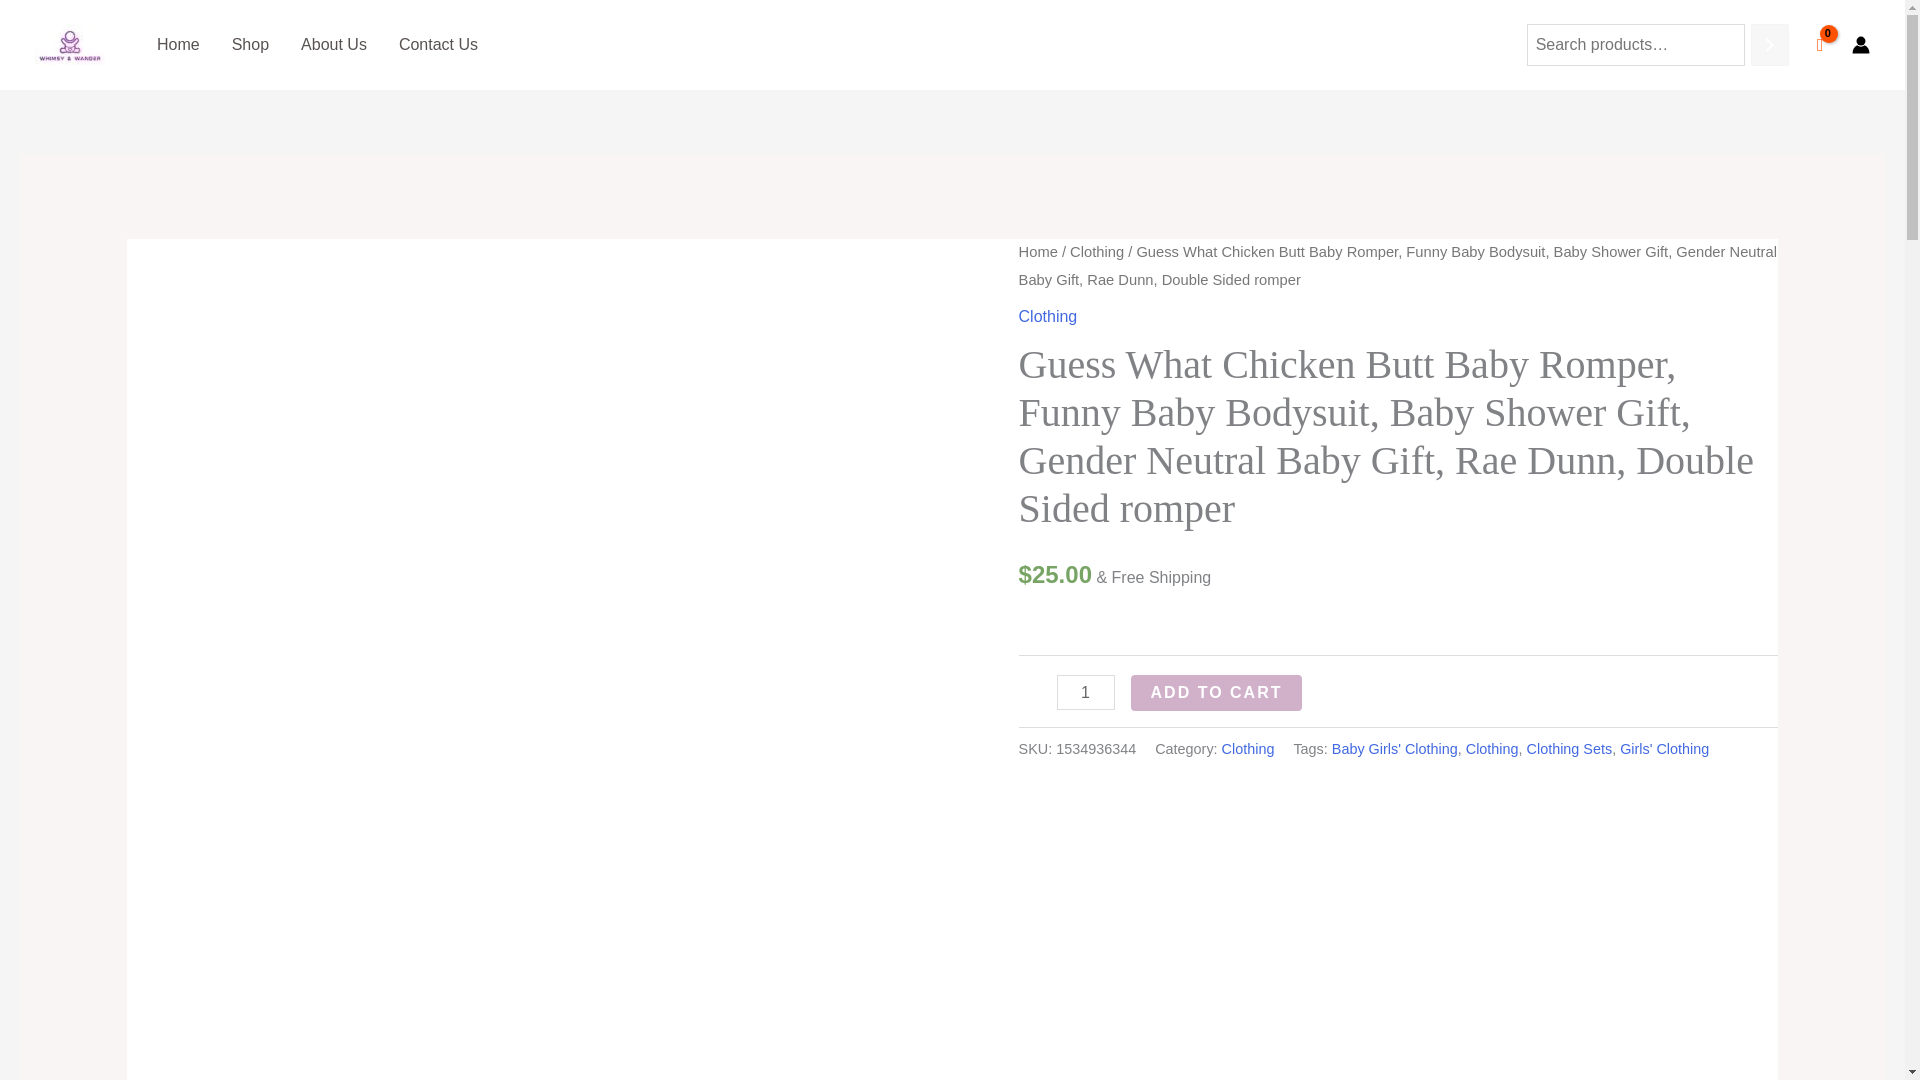 The image size is (1920, 1080). Describe the element at coordinates (1664, 748) in the screenshot. I see `Girls' Clothing` at that location.